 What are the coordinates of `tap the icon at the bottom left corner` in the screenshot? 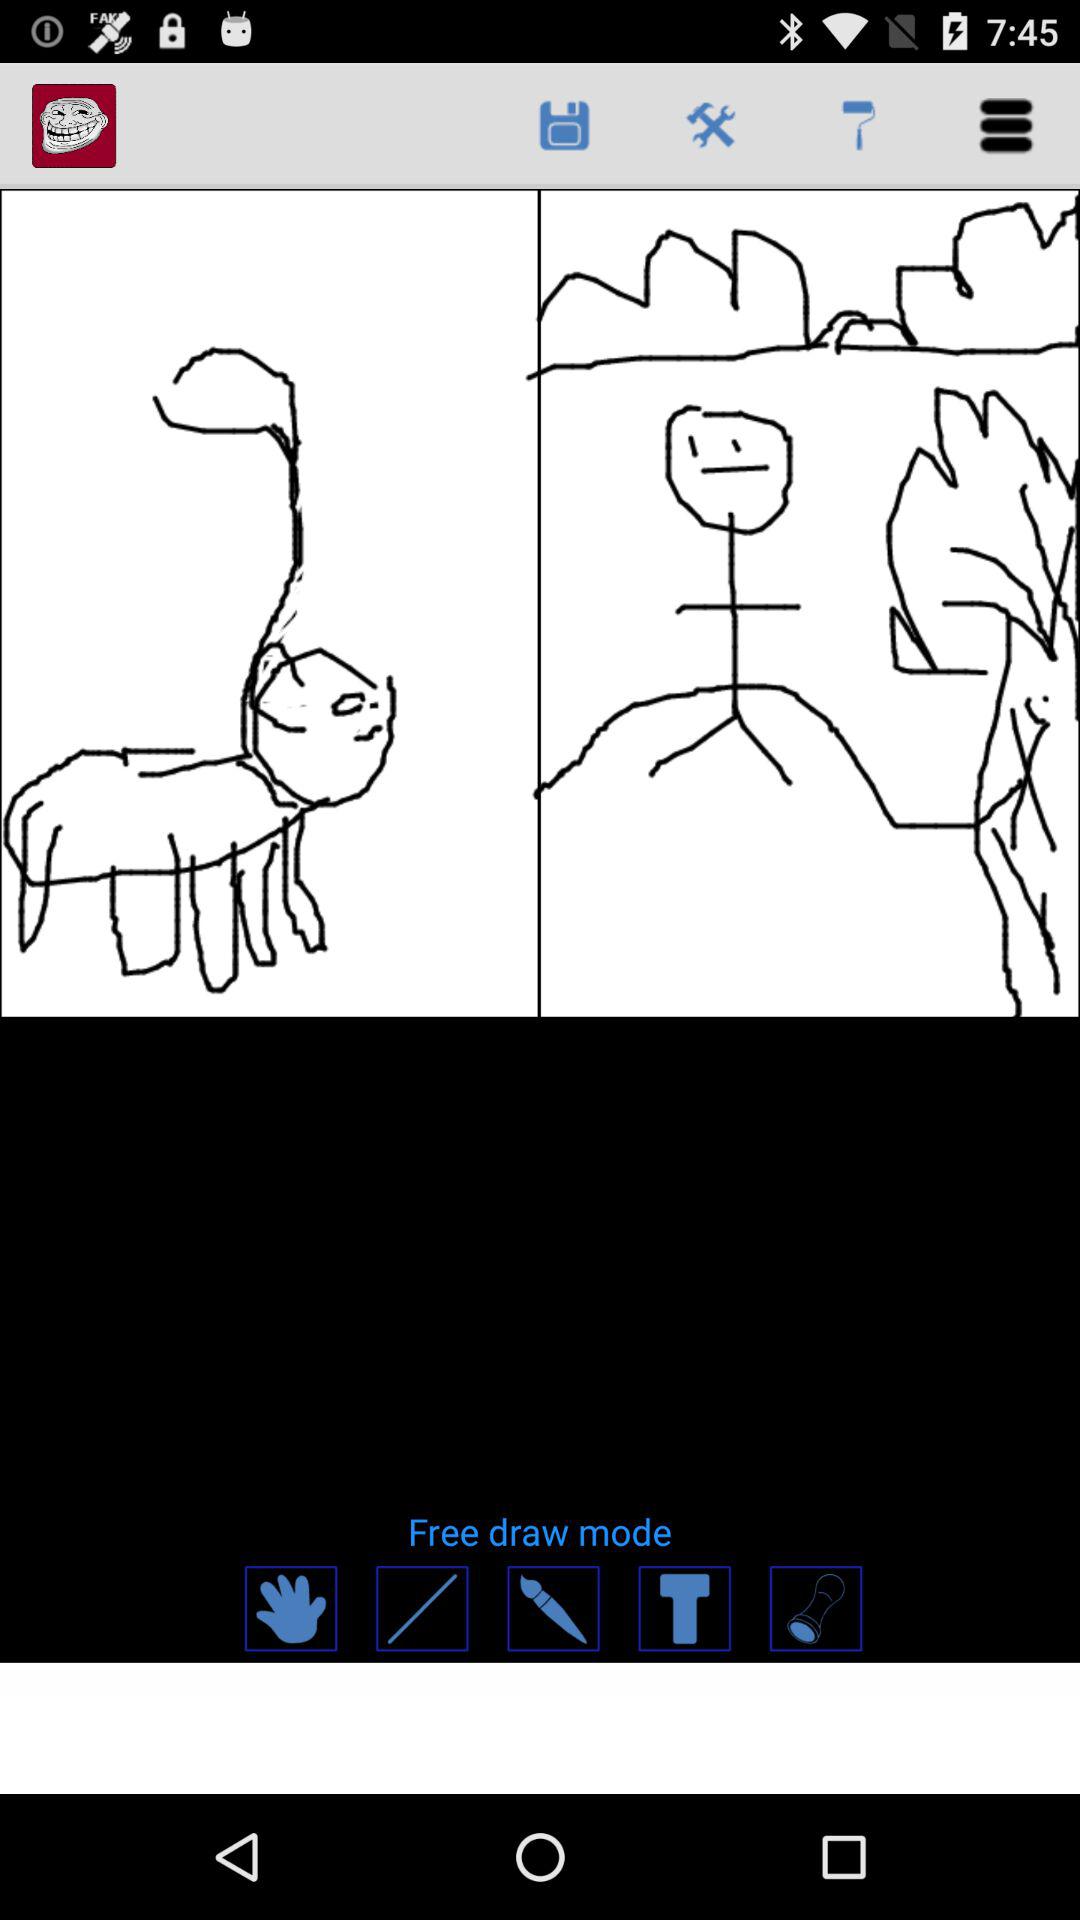 It's located at (290, 1608).